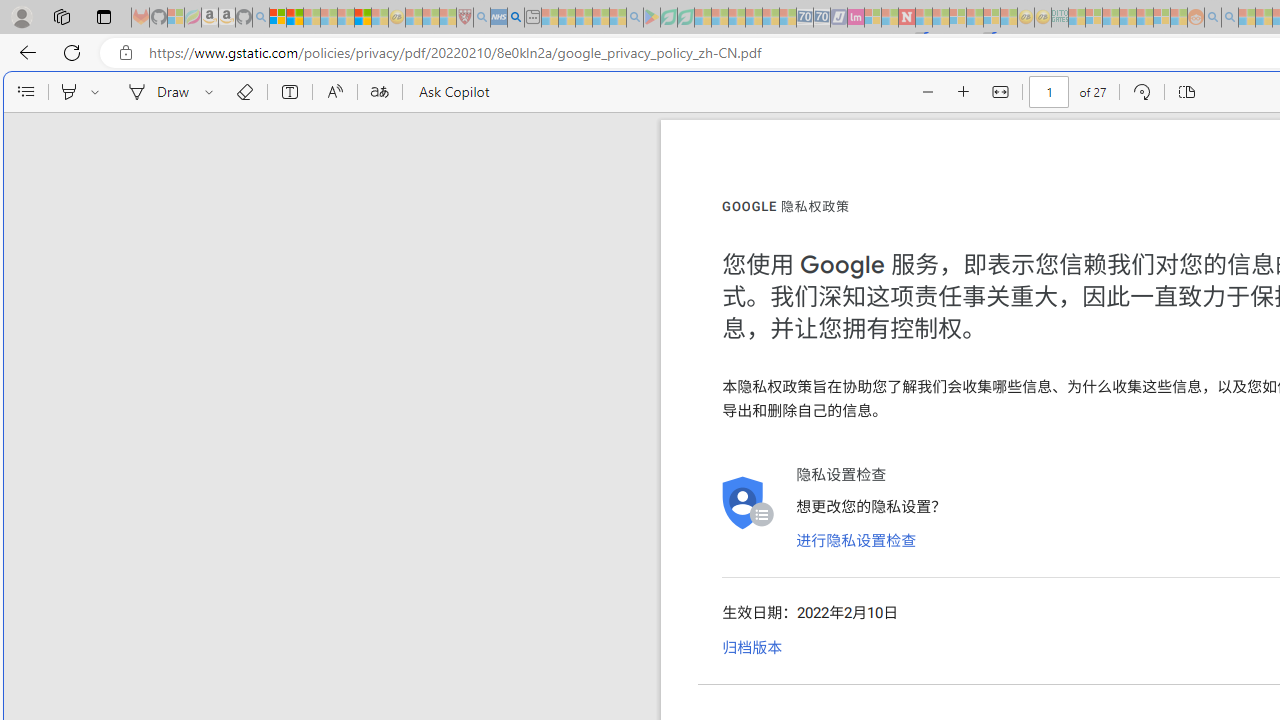 This screenshot has height=720, width=1280. Describe the element at coordinates (924, 18) in the screenshot. I see `Trusted Community Engagement and Contributions | Guidelines` at that location.